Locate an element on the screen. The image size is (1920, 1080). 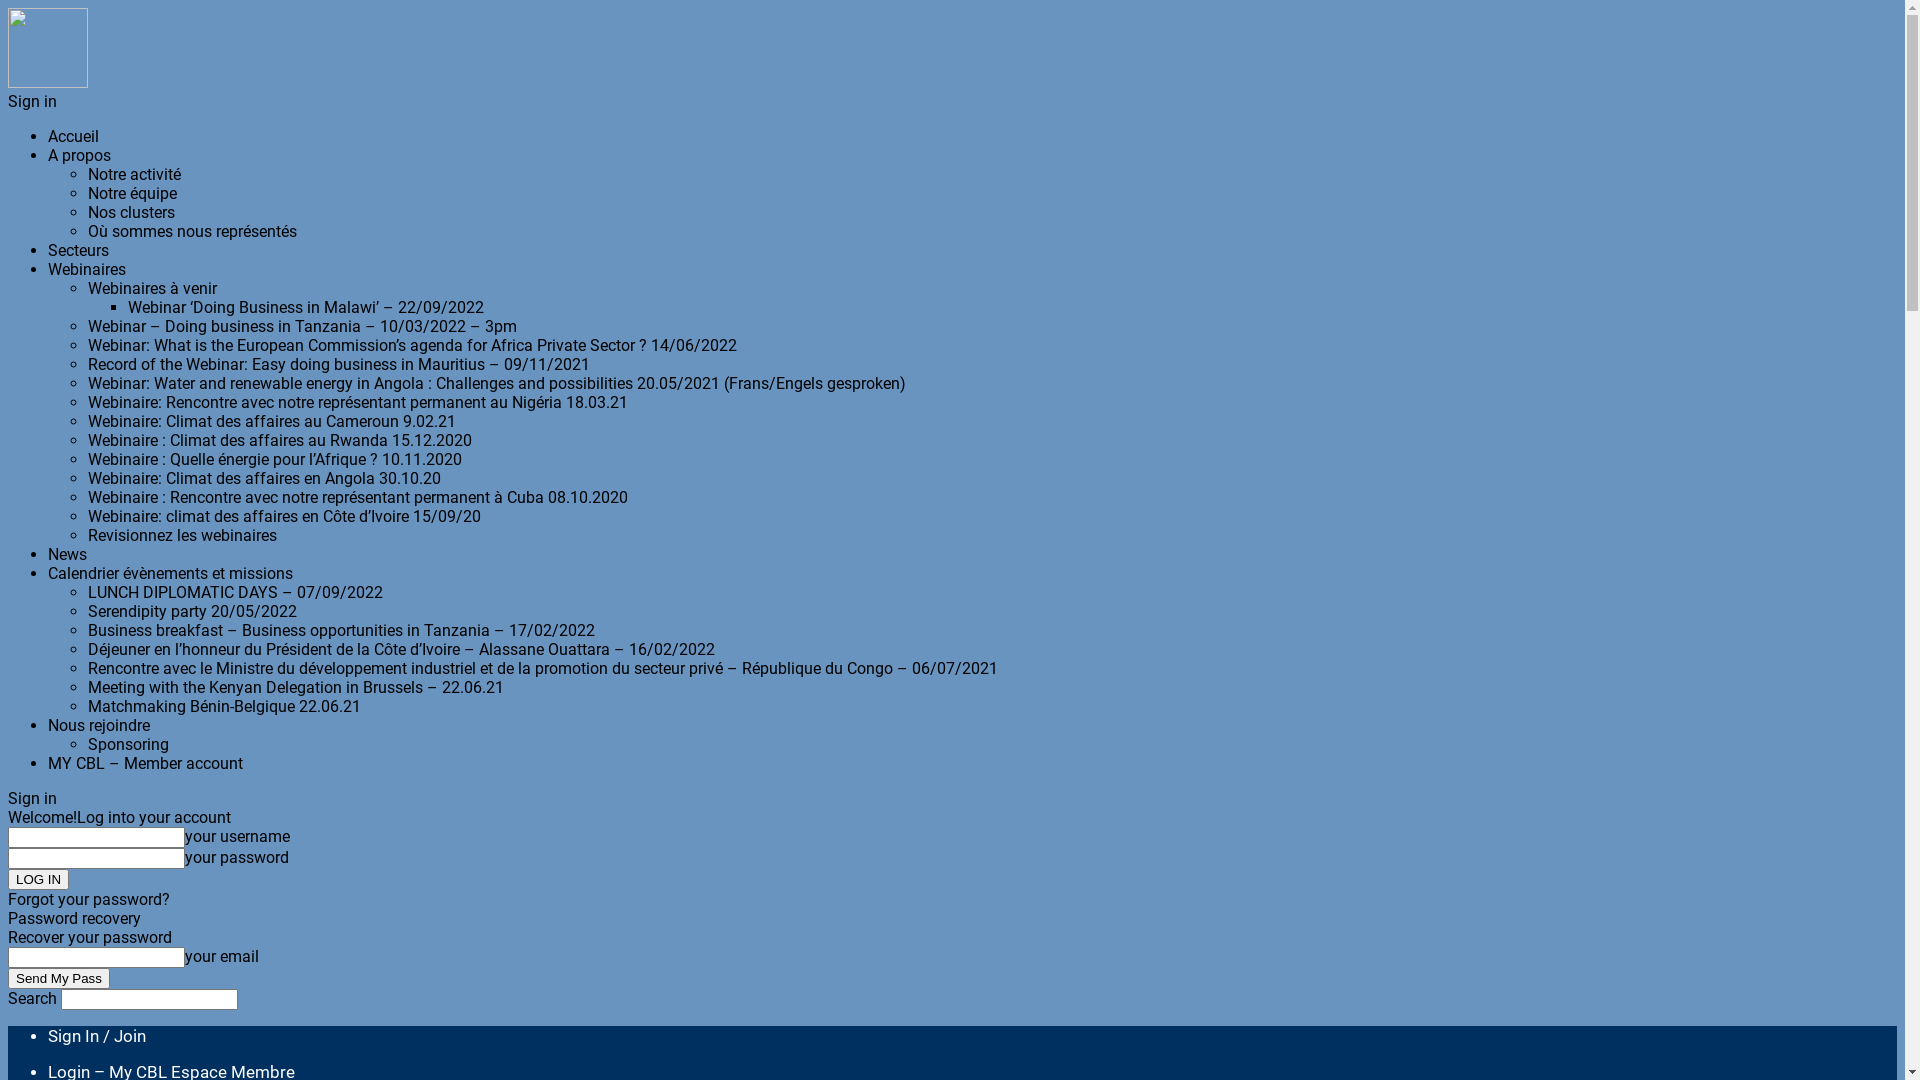
Sign in is located at coordinates (32, 102).